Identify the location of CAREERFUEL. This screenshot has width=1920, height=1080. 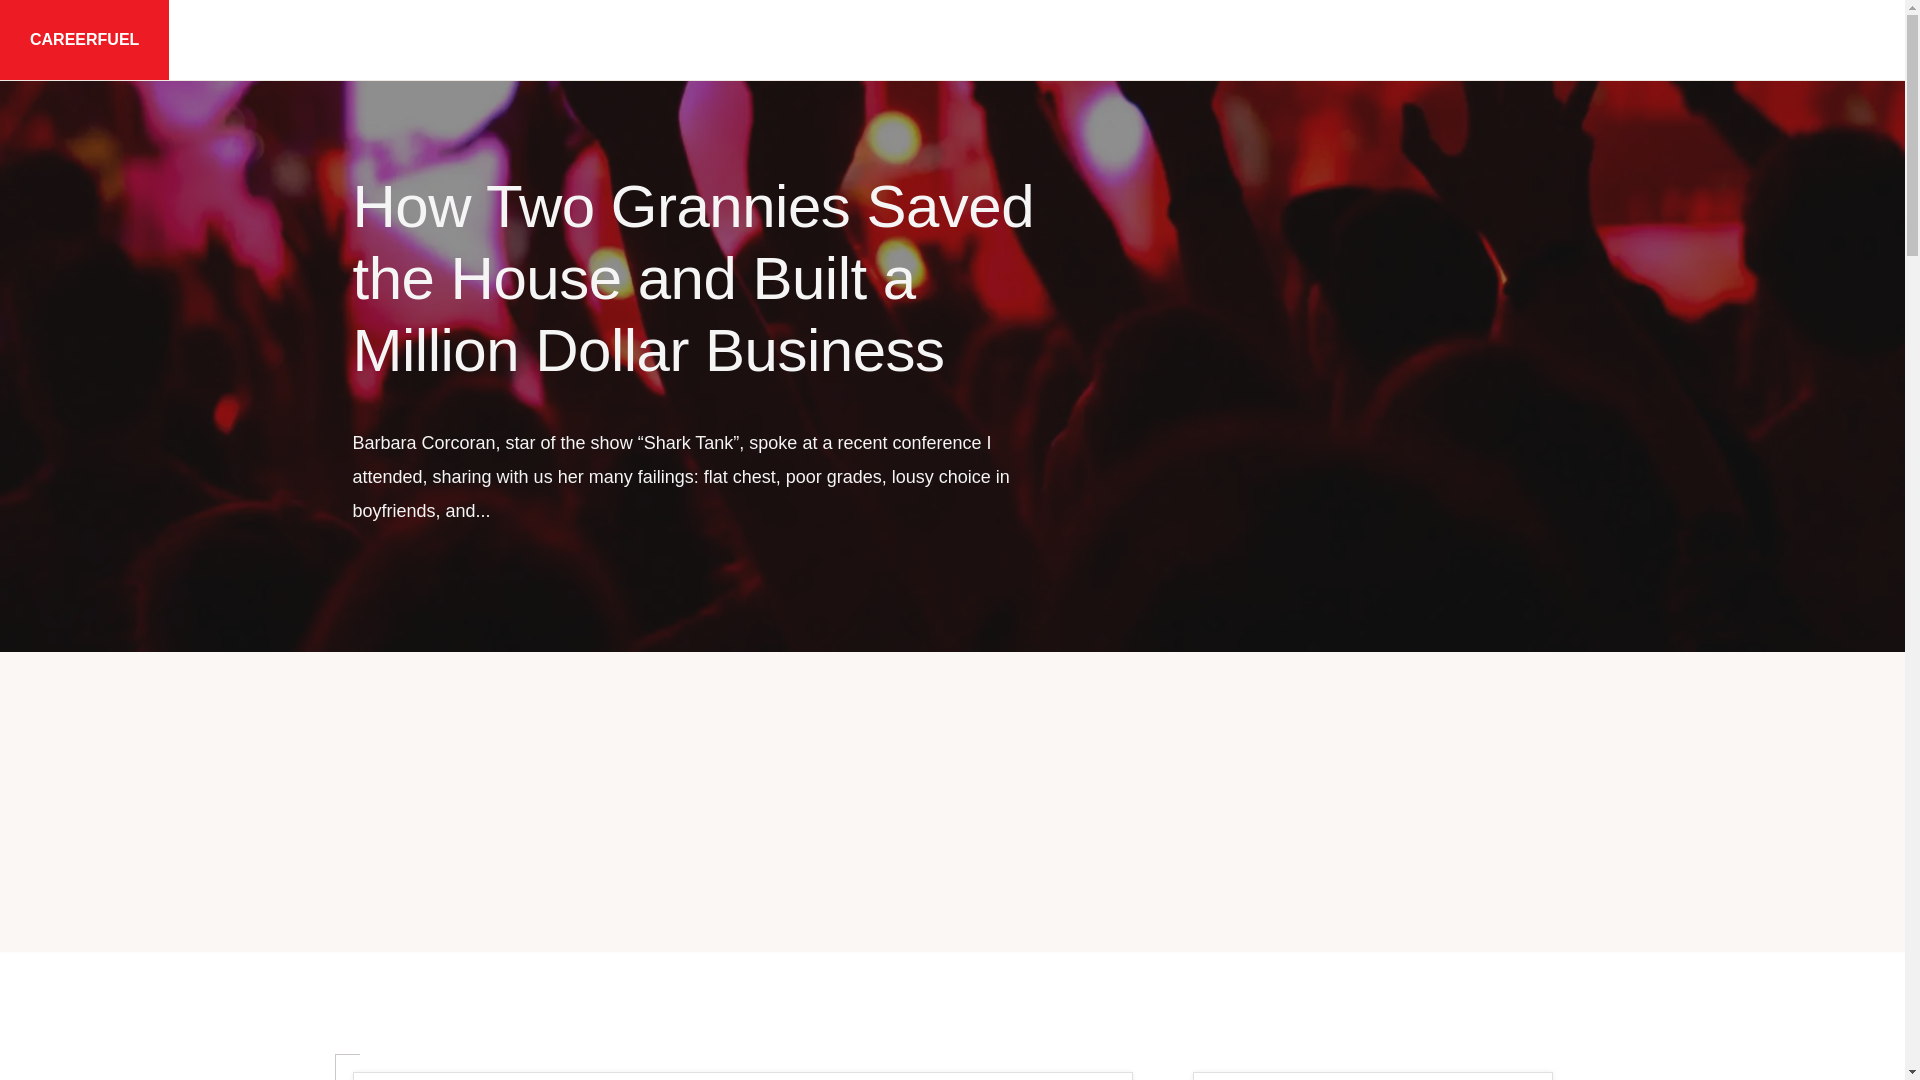
(84, 40).